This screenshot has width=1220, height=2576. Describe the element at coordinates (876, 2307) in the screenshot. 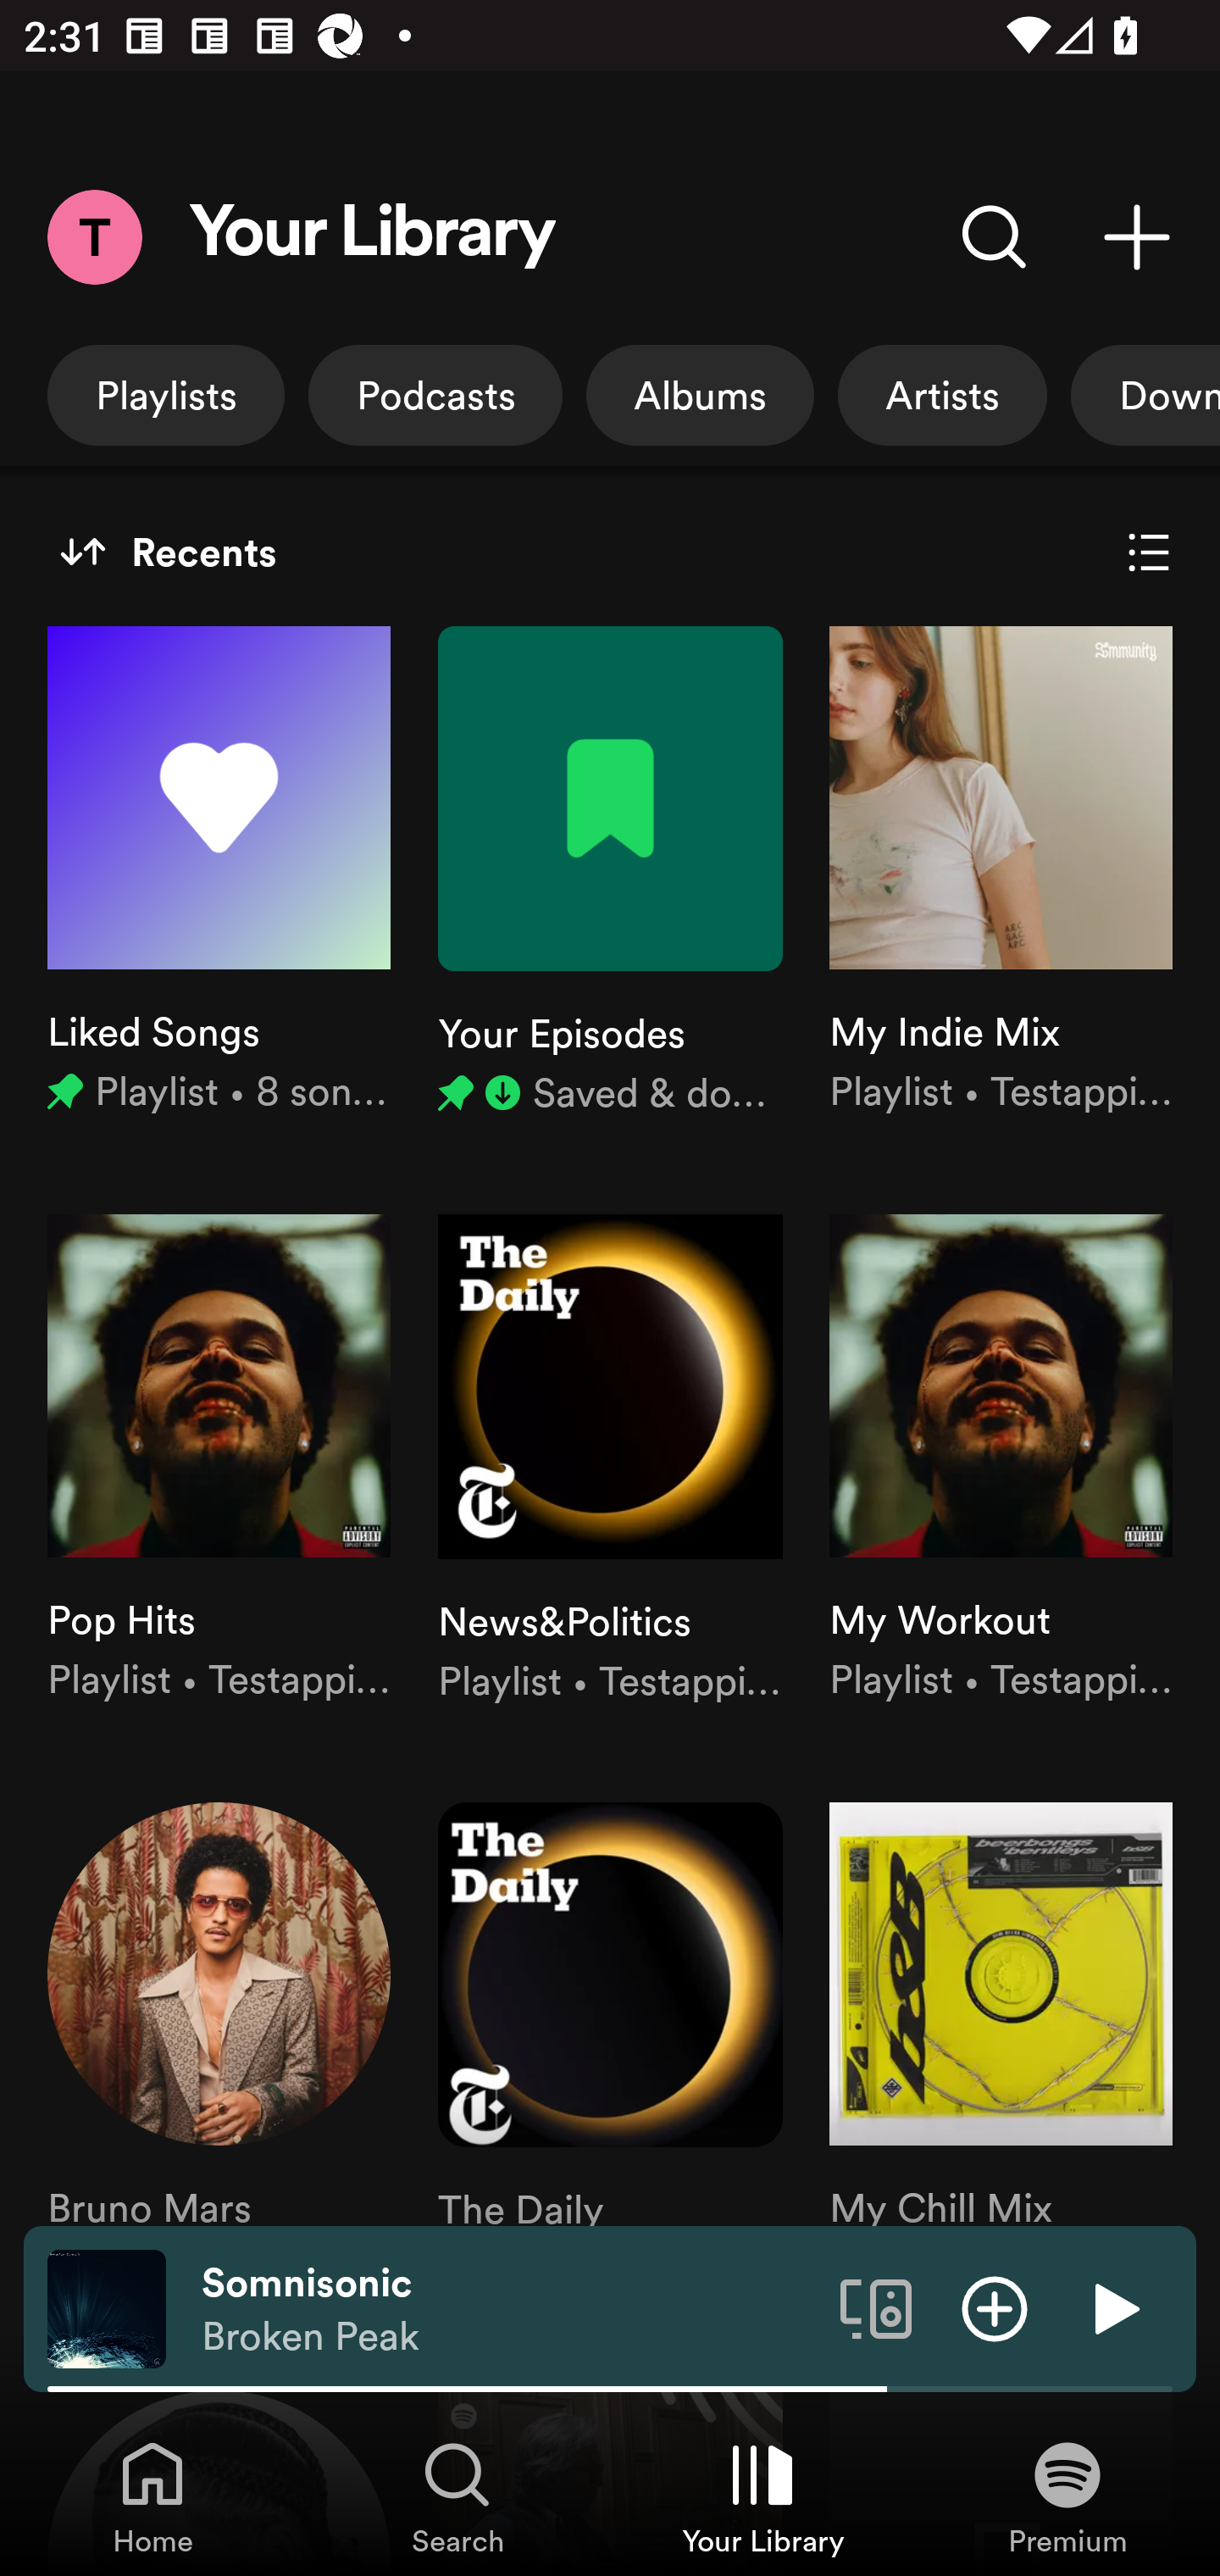

I see `Connect to a device. Opens the devices menu` at that location.